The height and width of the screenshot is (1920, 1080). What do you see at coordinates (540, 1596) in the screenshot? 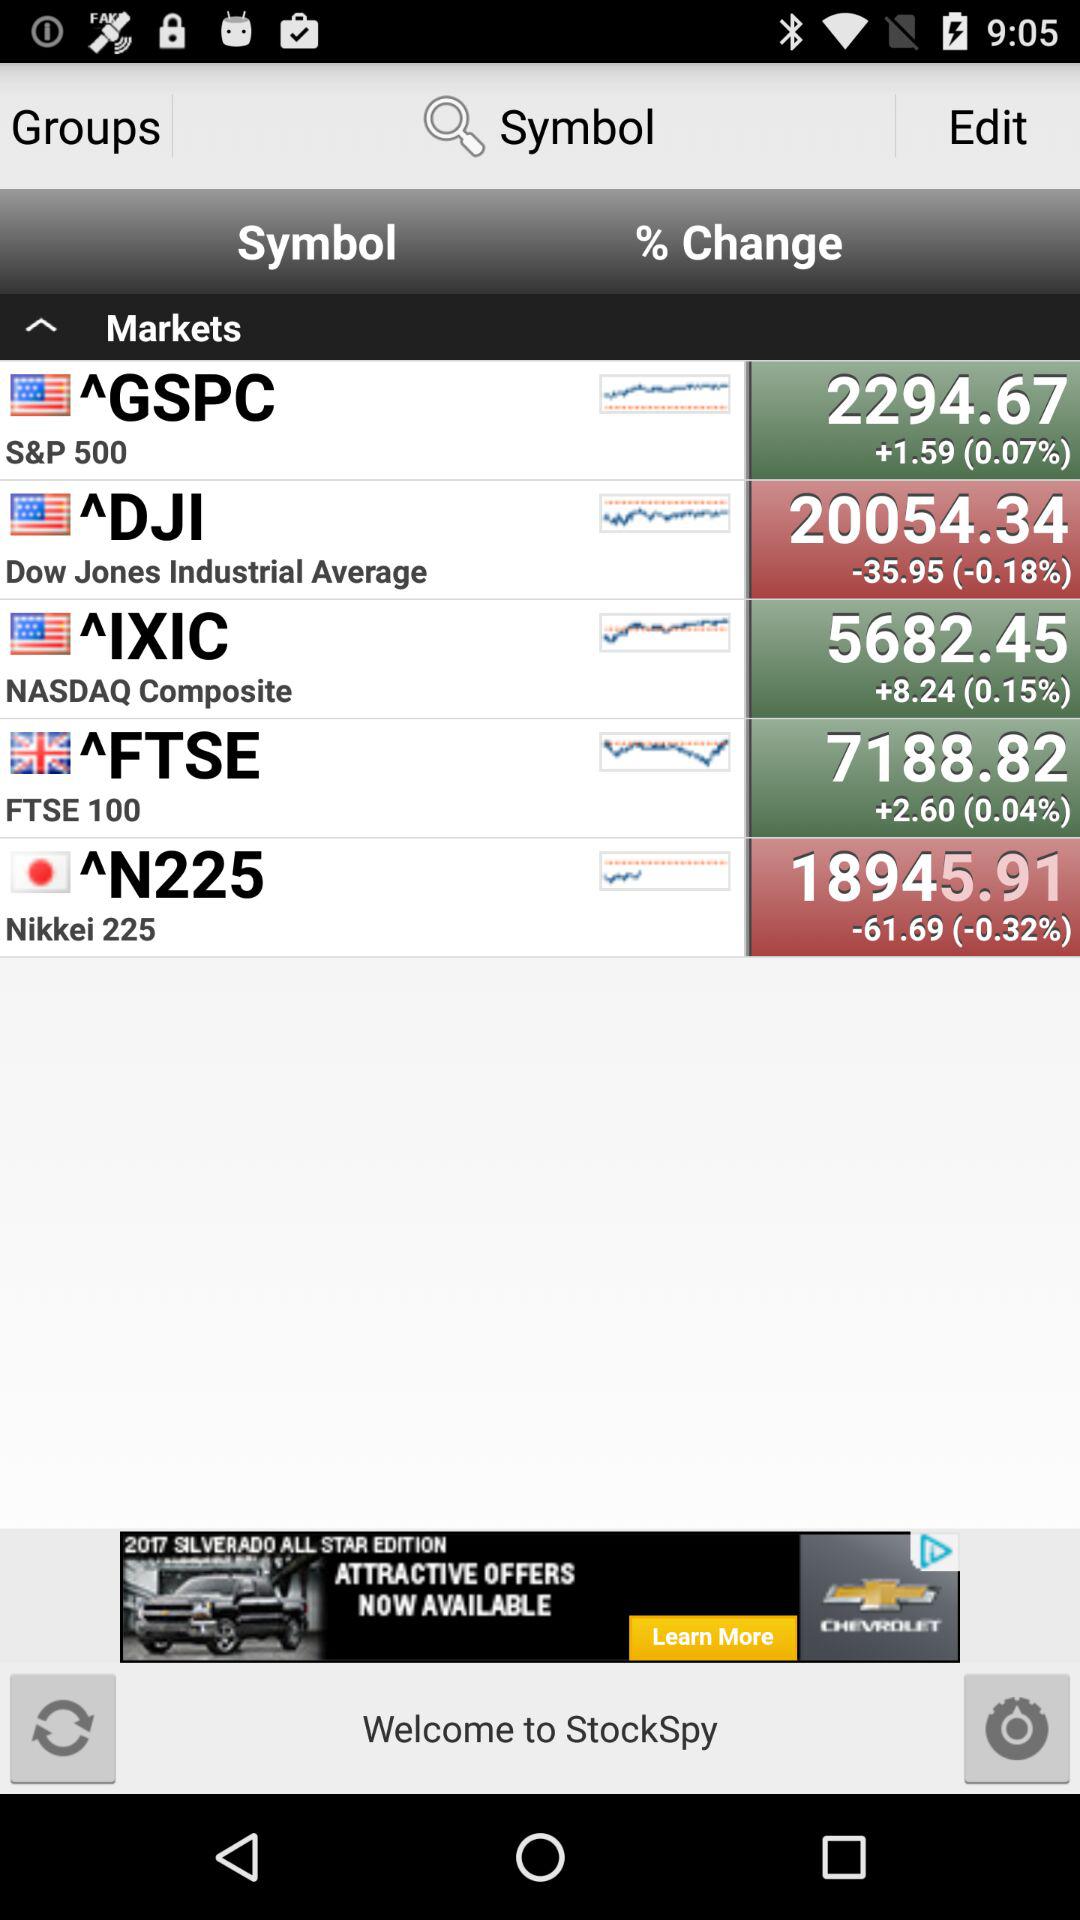
I see `advertisement` at bounding box center [540, 1596].